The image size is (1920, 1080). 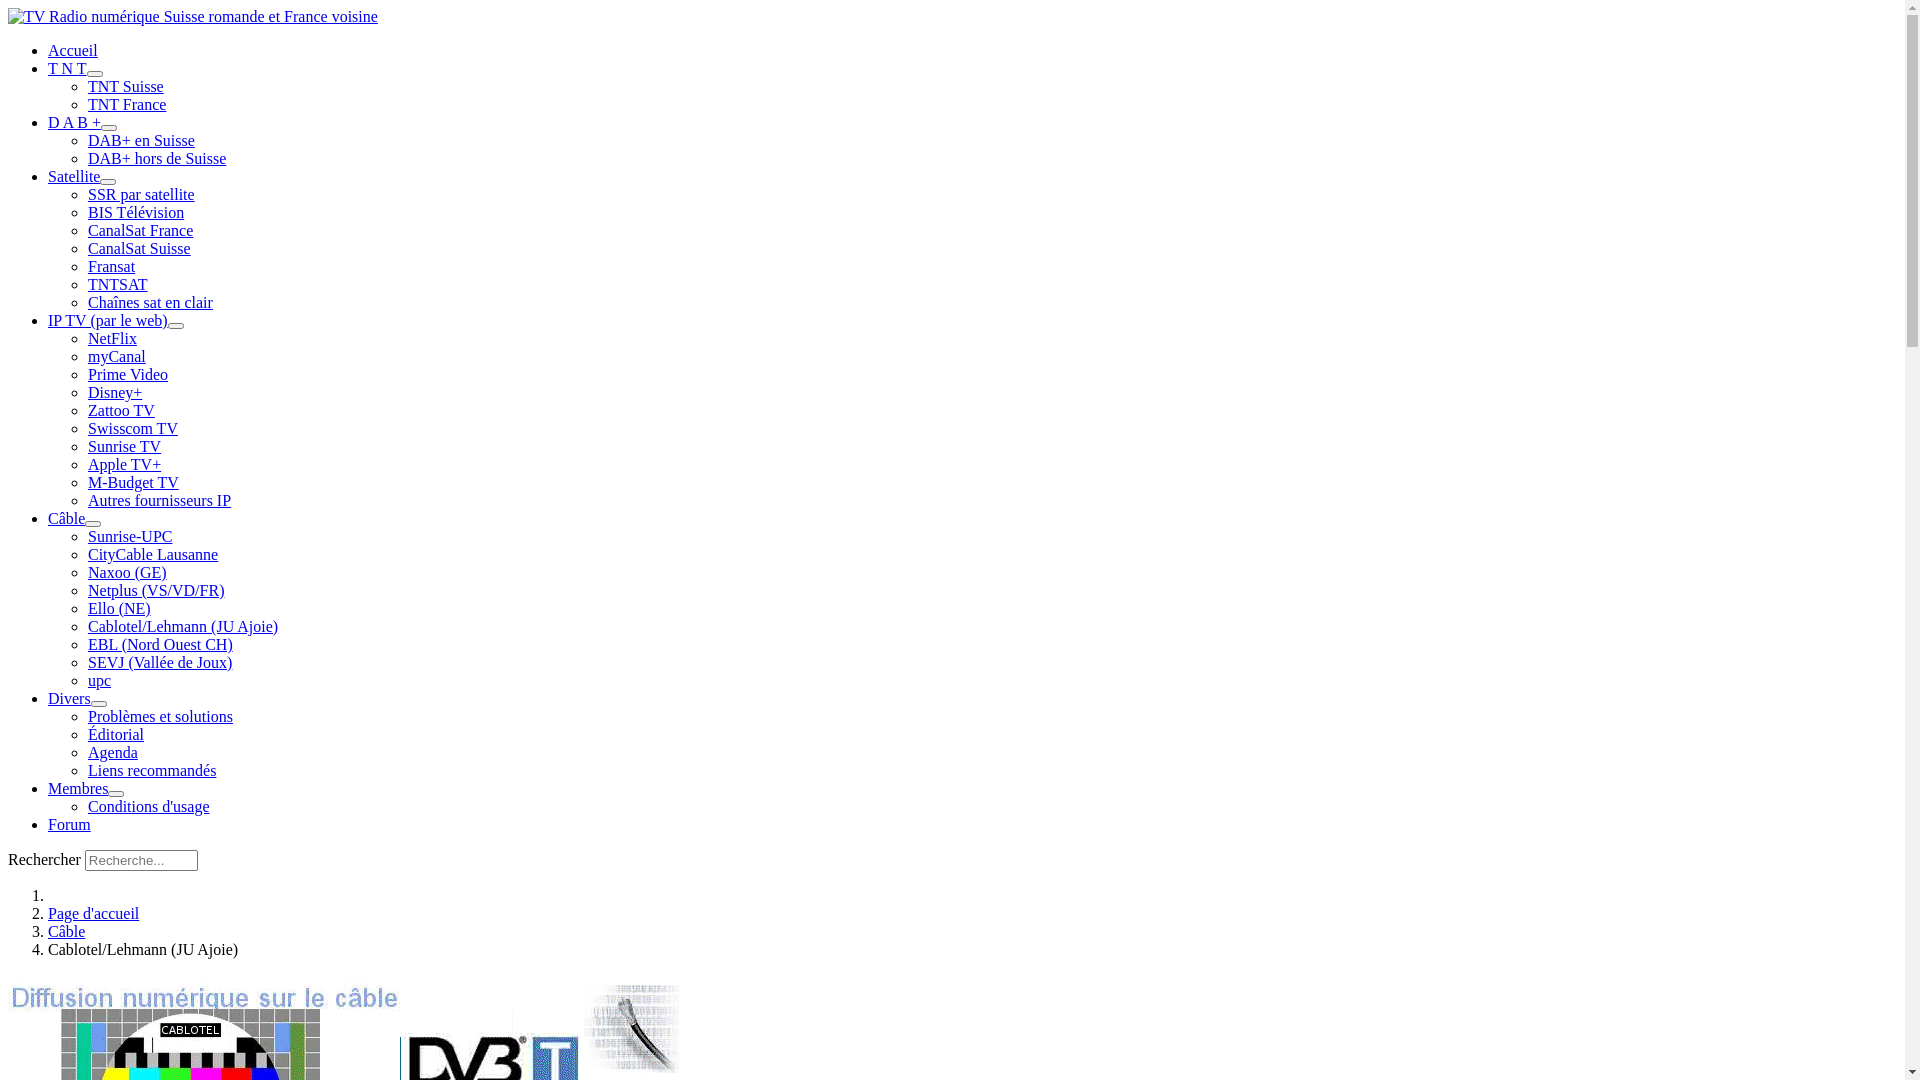 I want to click on Forum, so click(x=70, y=824).